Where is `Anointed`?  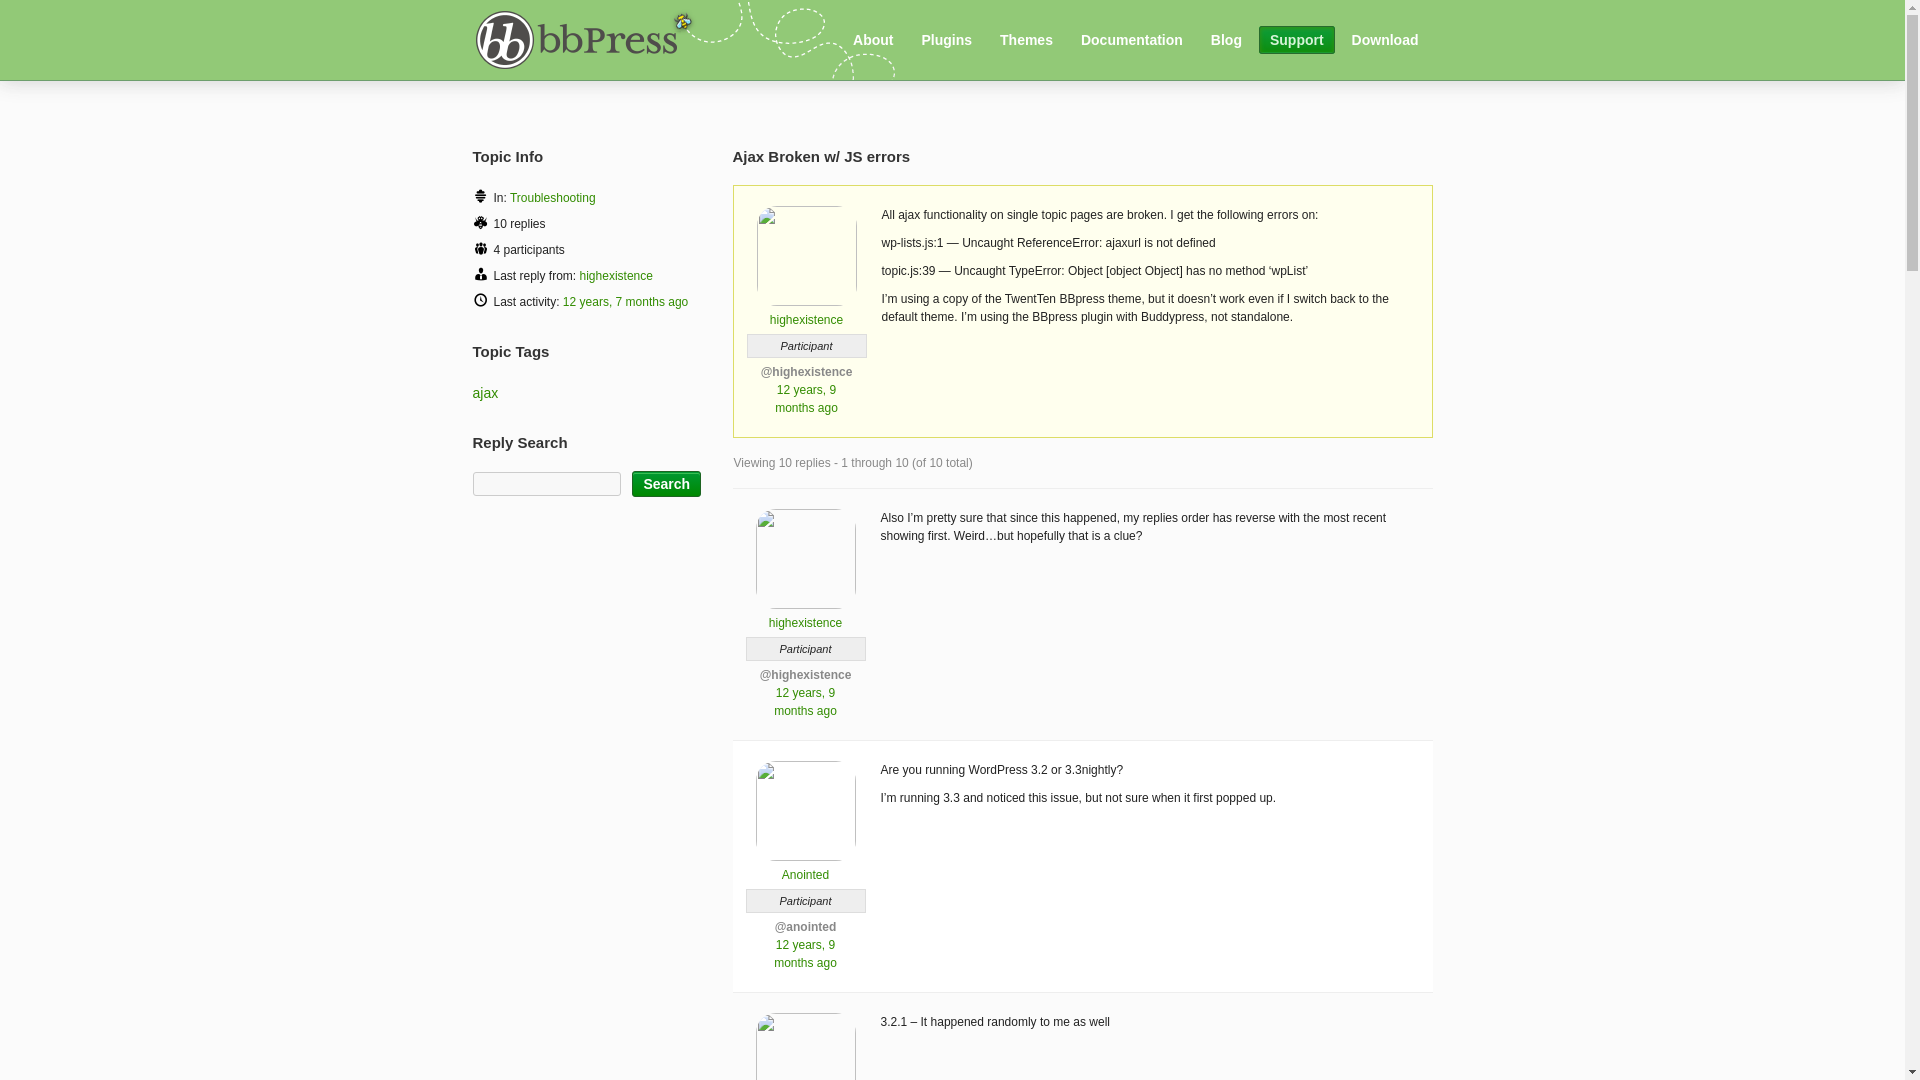
Anointed is located at coordinates (804, 866).